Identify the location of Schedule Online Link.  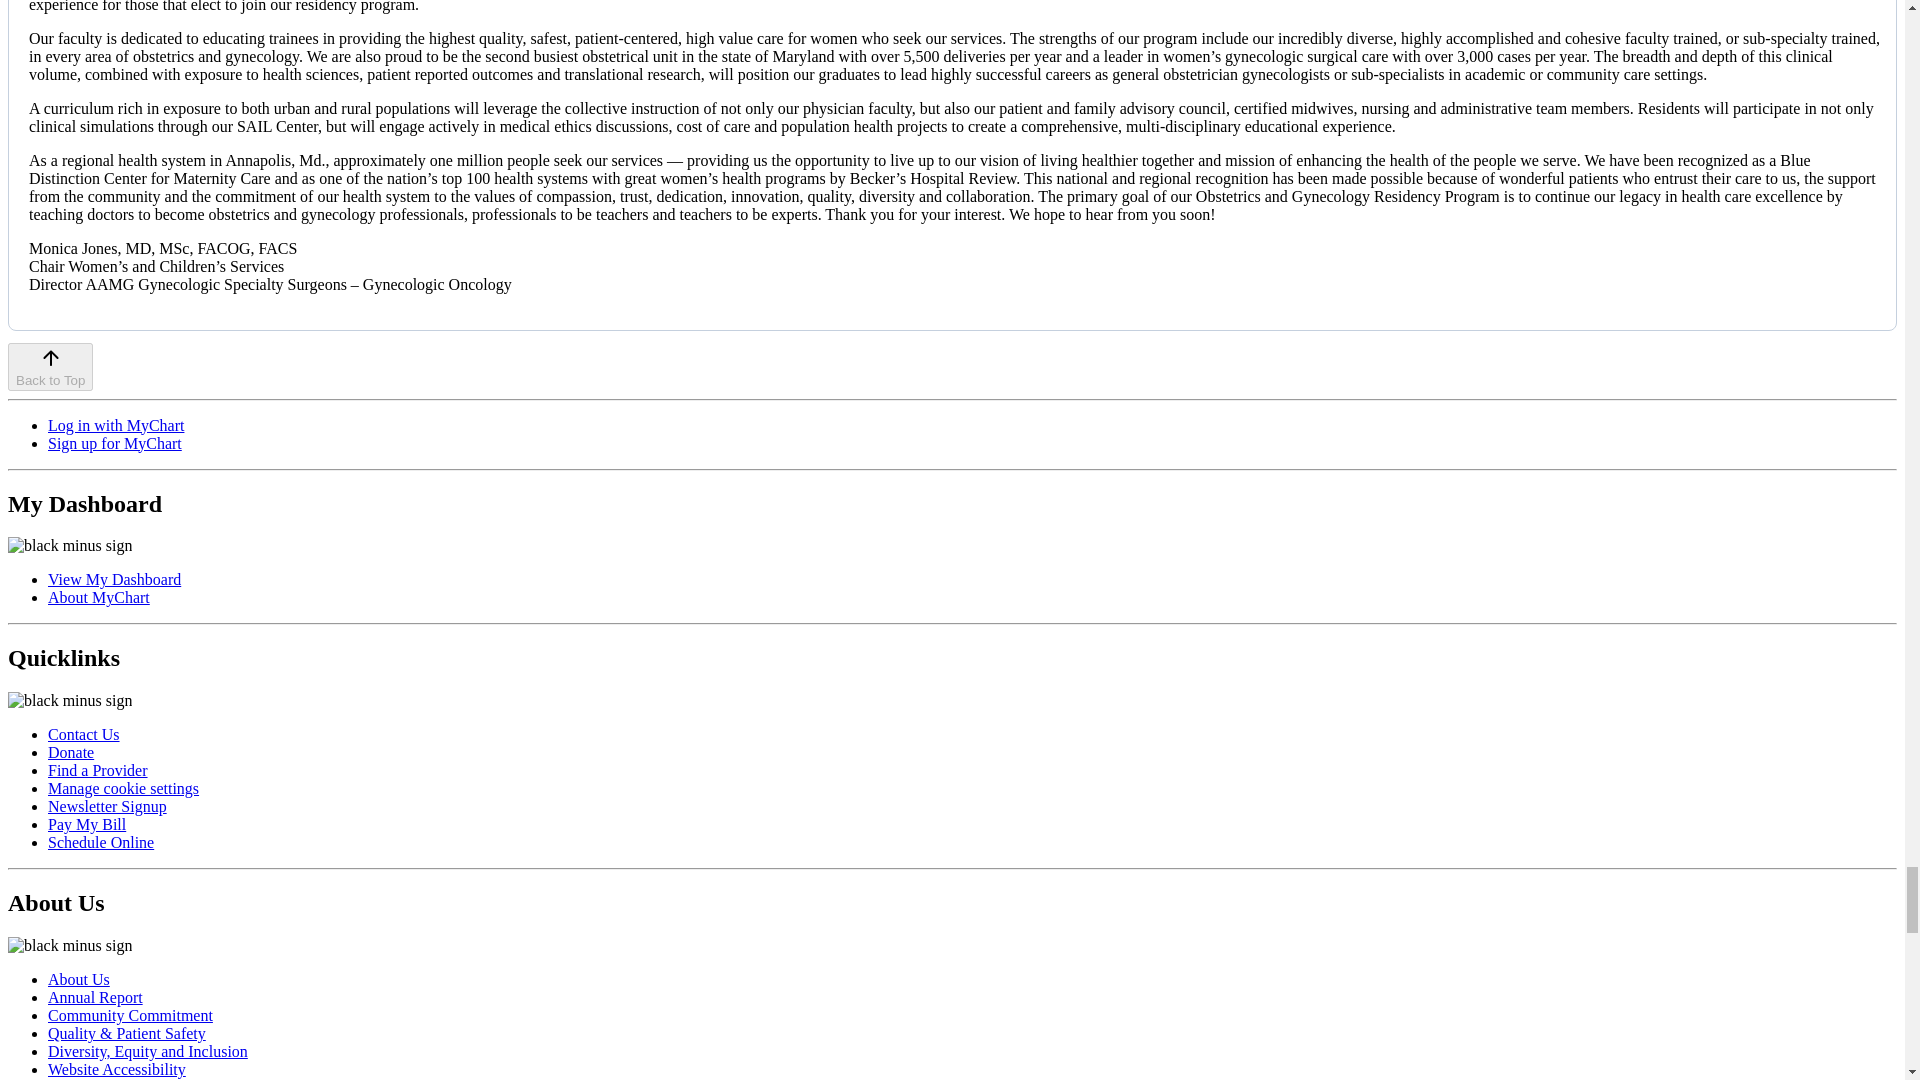
(100, 842).